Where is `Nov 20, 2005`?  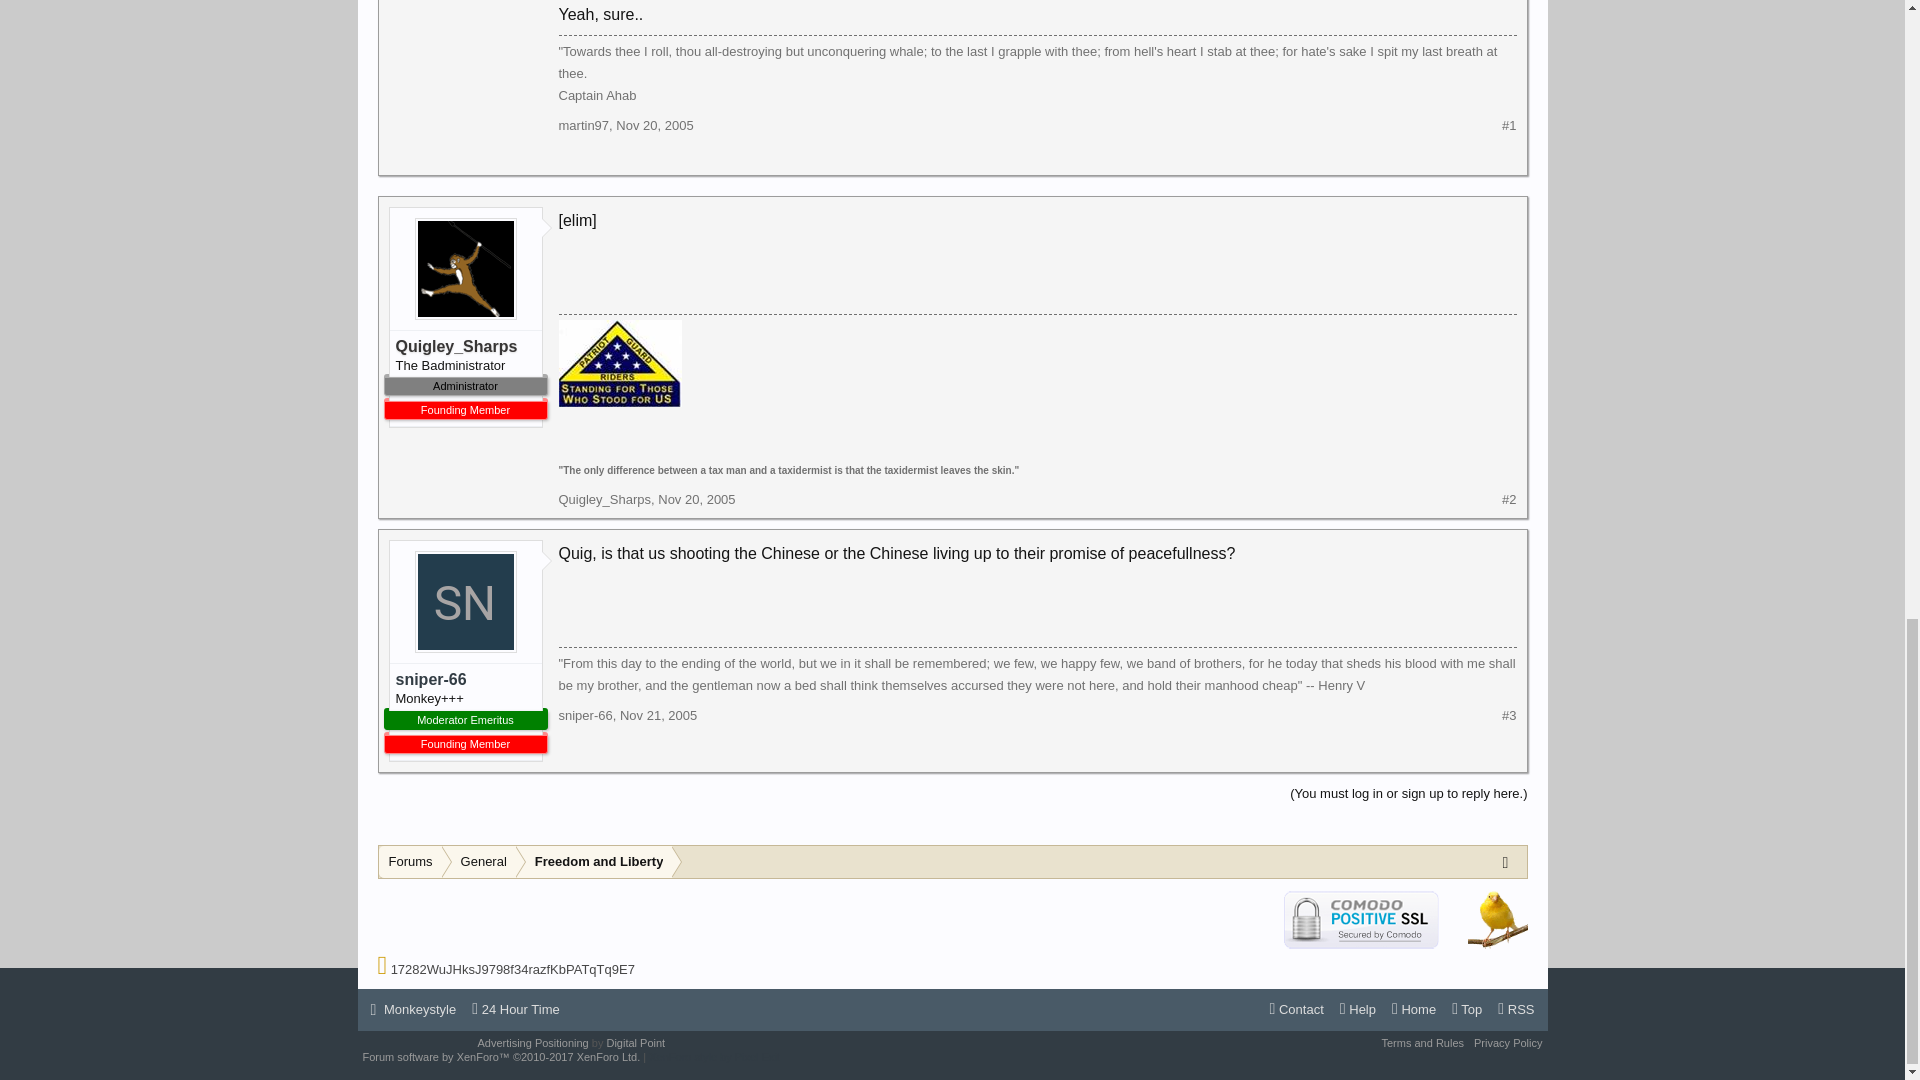 Nov 20, 2005 is located at coordinates (696, 499).